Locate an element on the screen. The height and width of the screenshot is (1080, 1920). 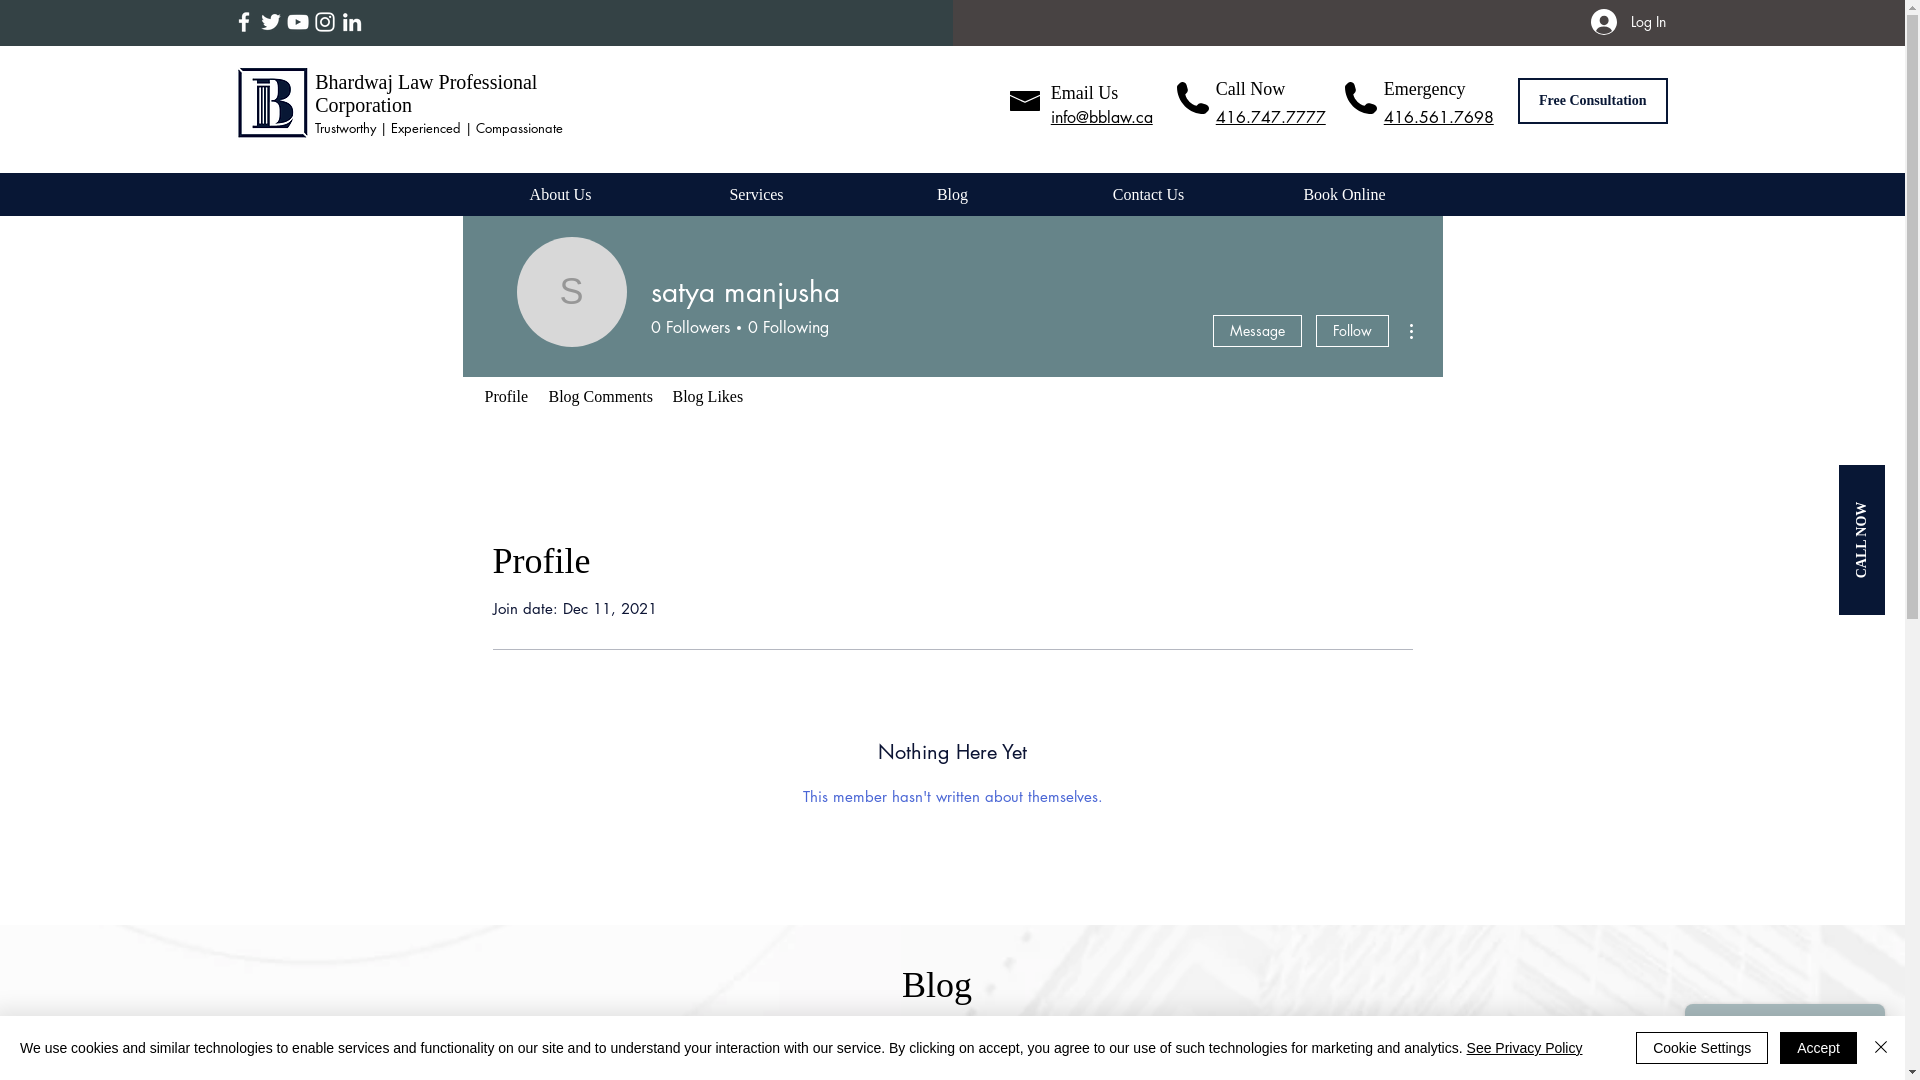
See Privacy Policy is located at coordinates (1525, 1048).